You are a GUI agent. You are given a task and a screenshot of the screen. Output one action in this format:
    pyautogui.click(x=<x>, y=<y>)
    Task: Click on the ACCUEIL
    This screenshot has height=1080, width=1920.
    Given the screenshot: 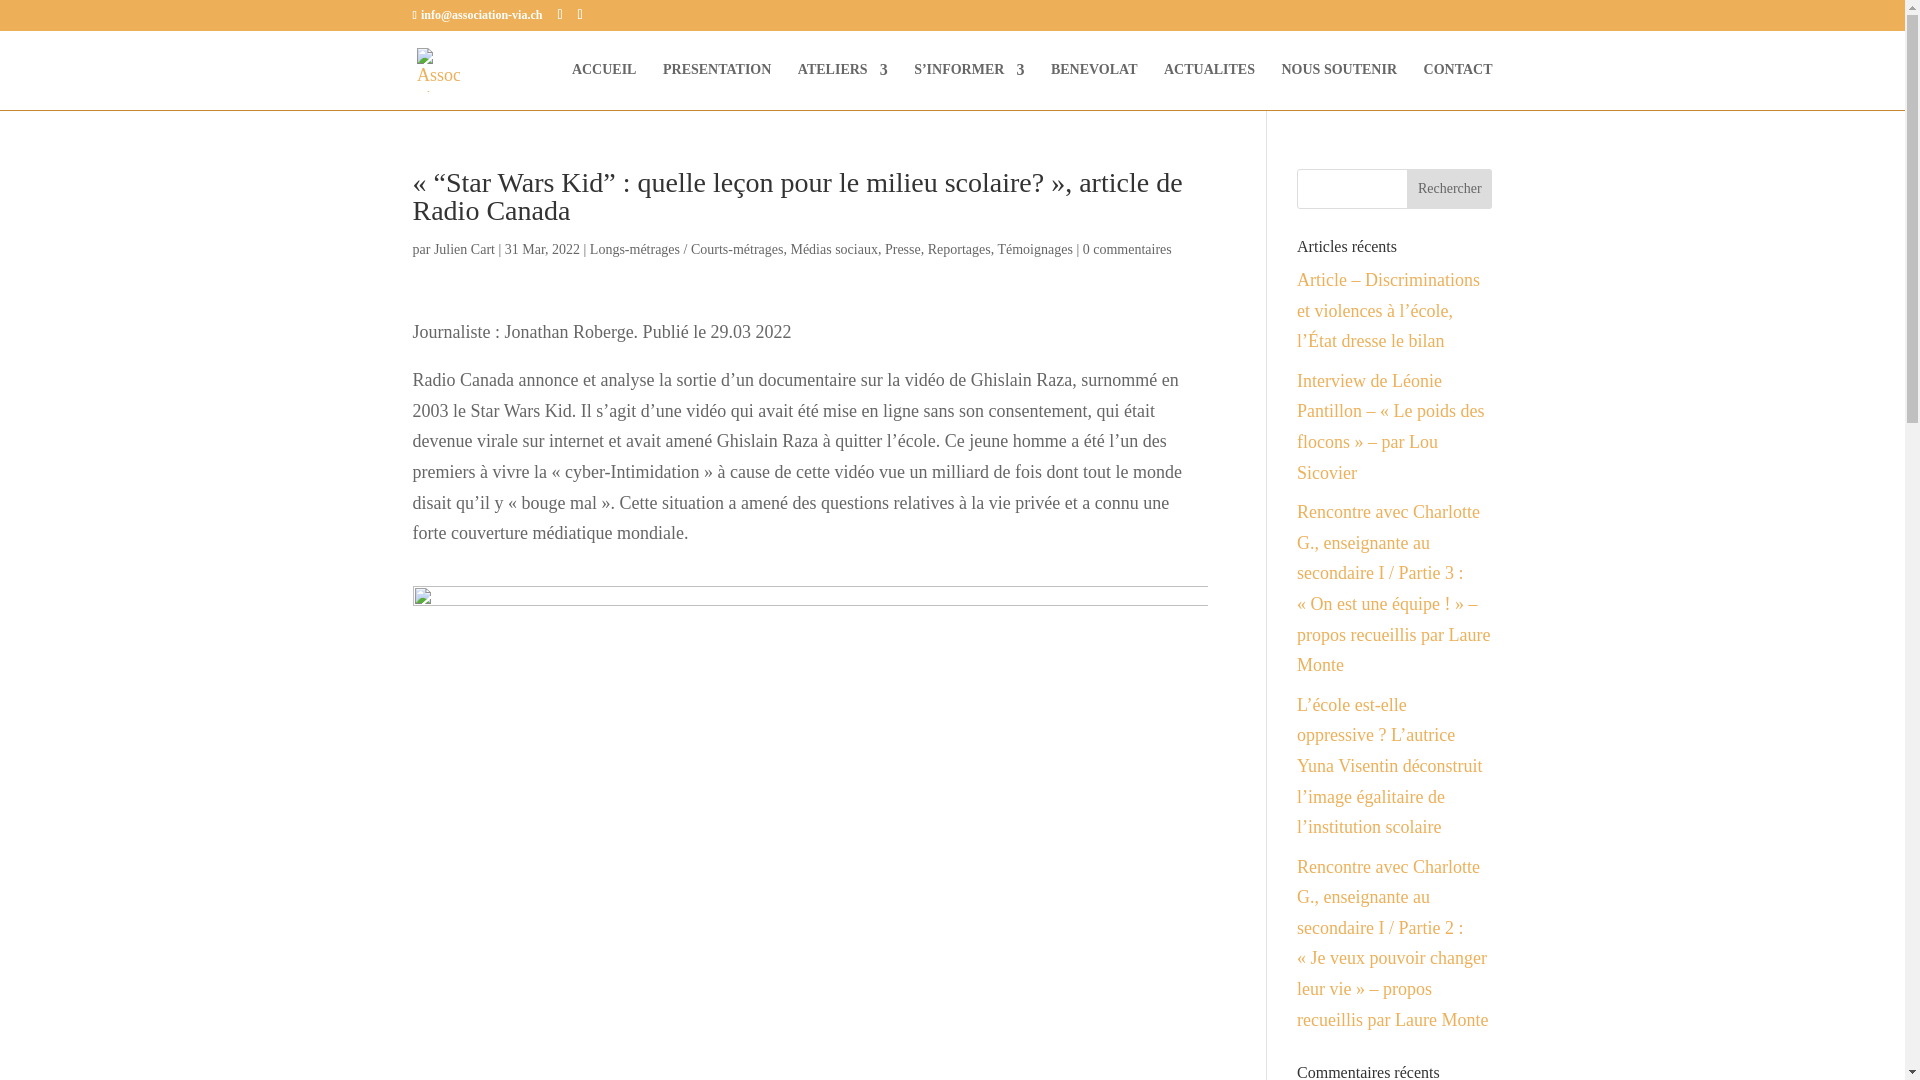 What is the action you would take?
    pyautogui.click(x=604, y=86)
    